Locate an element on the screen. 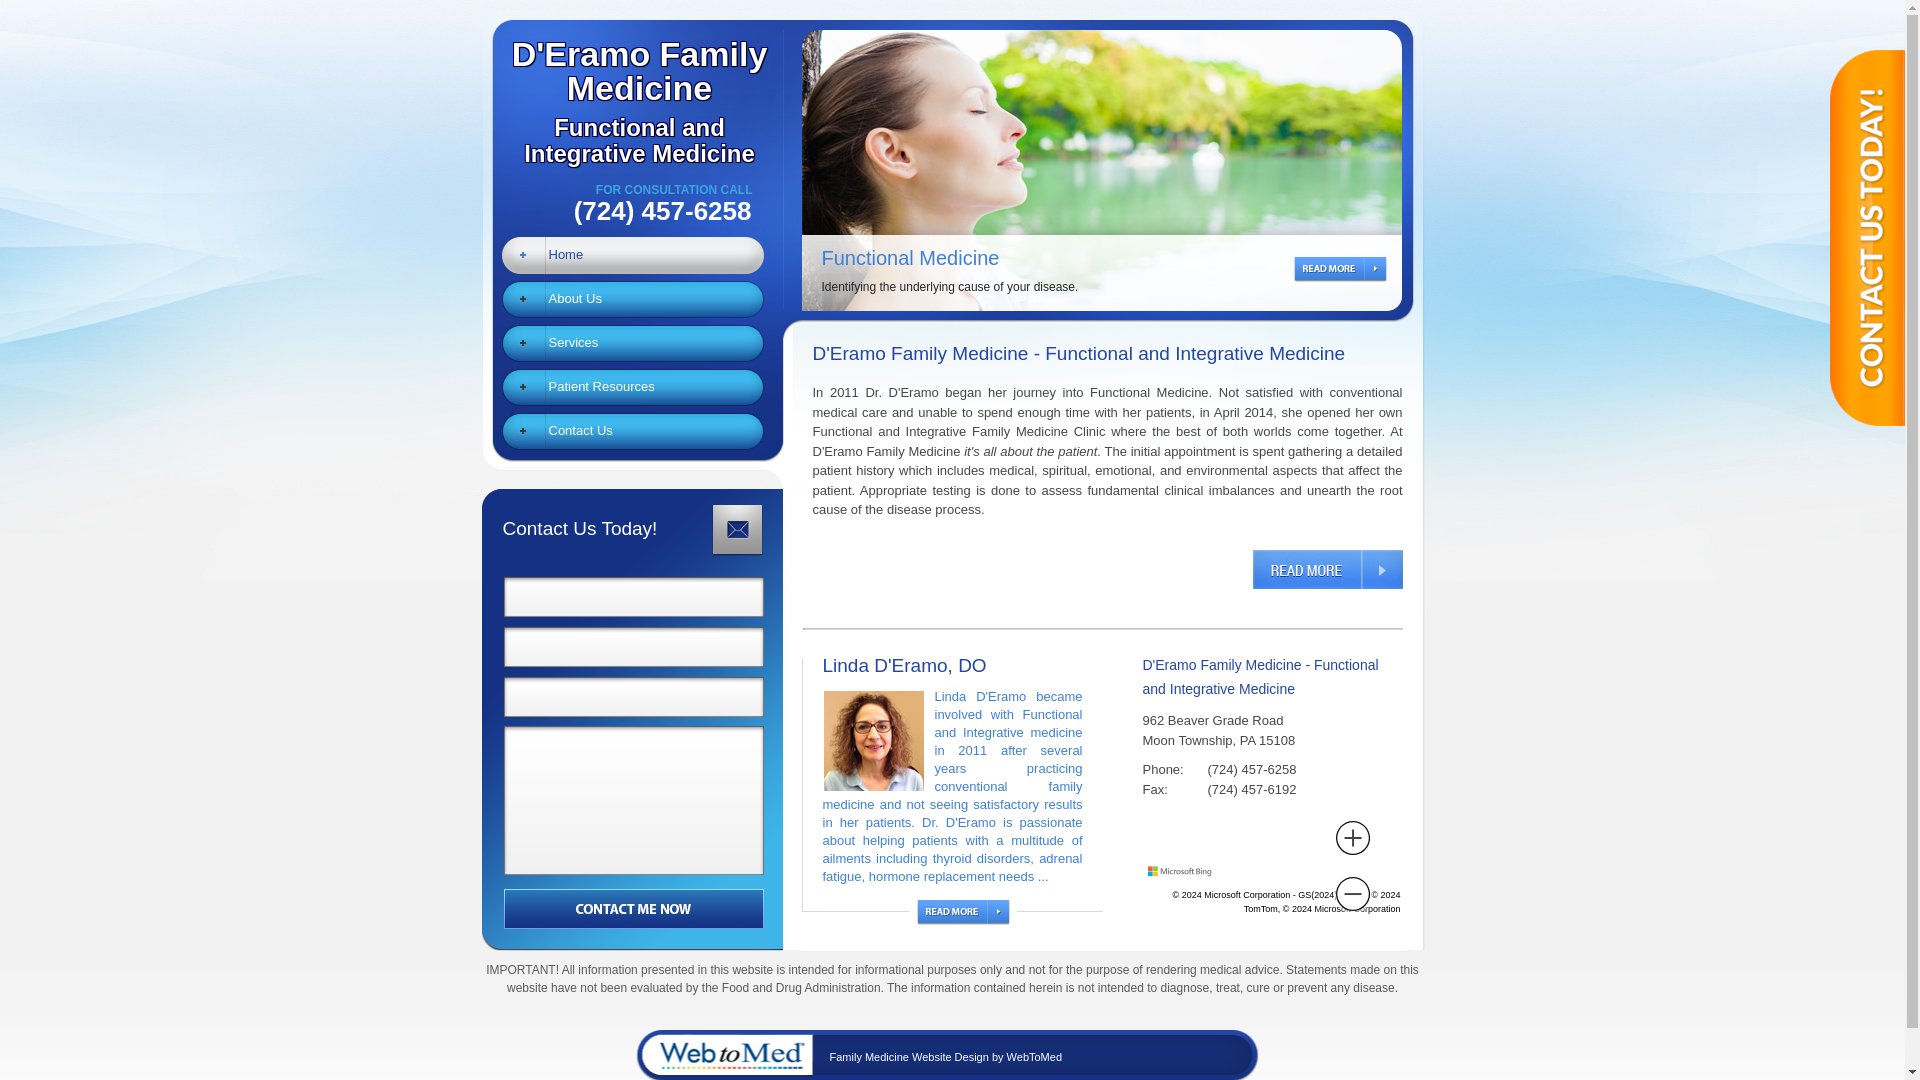  Submit Message is located at coordinates (633, 430).